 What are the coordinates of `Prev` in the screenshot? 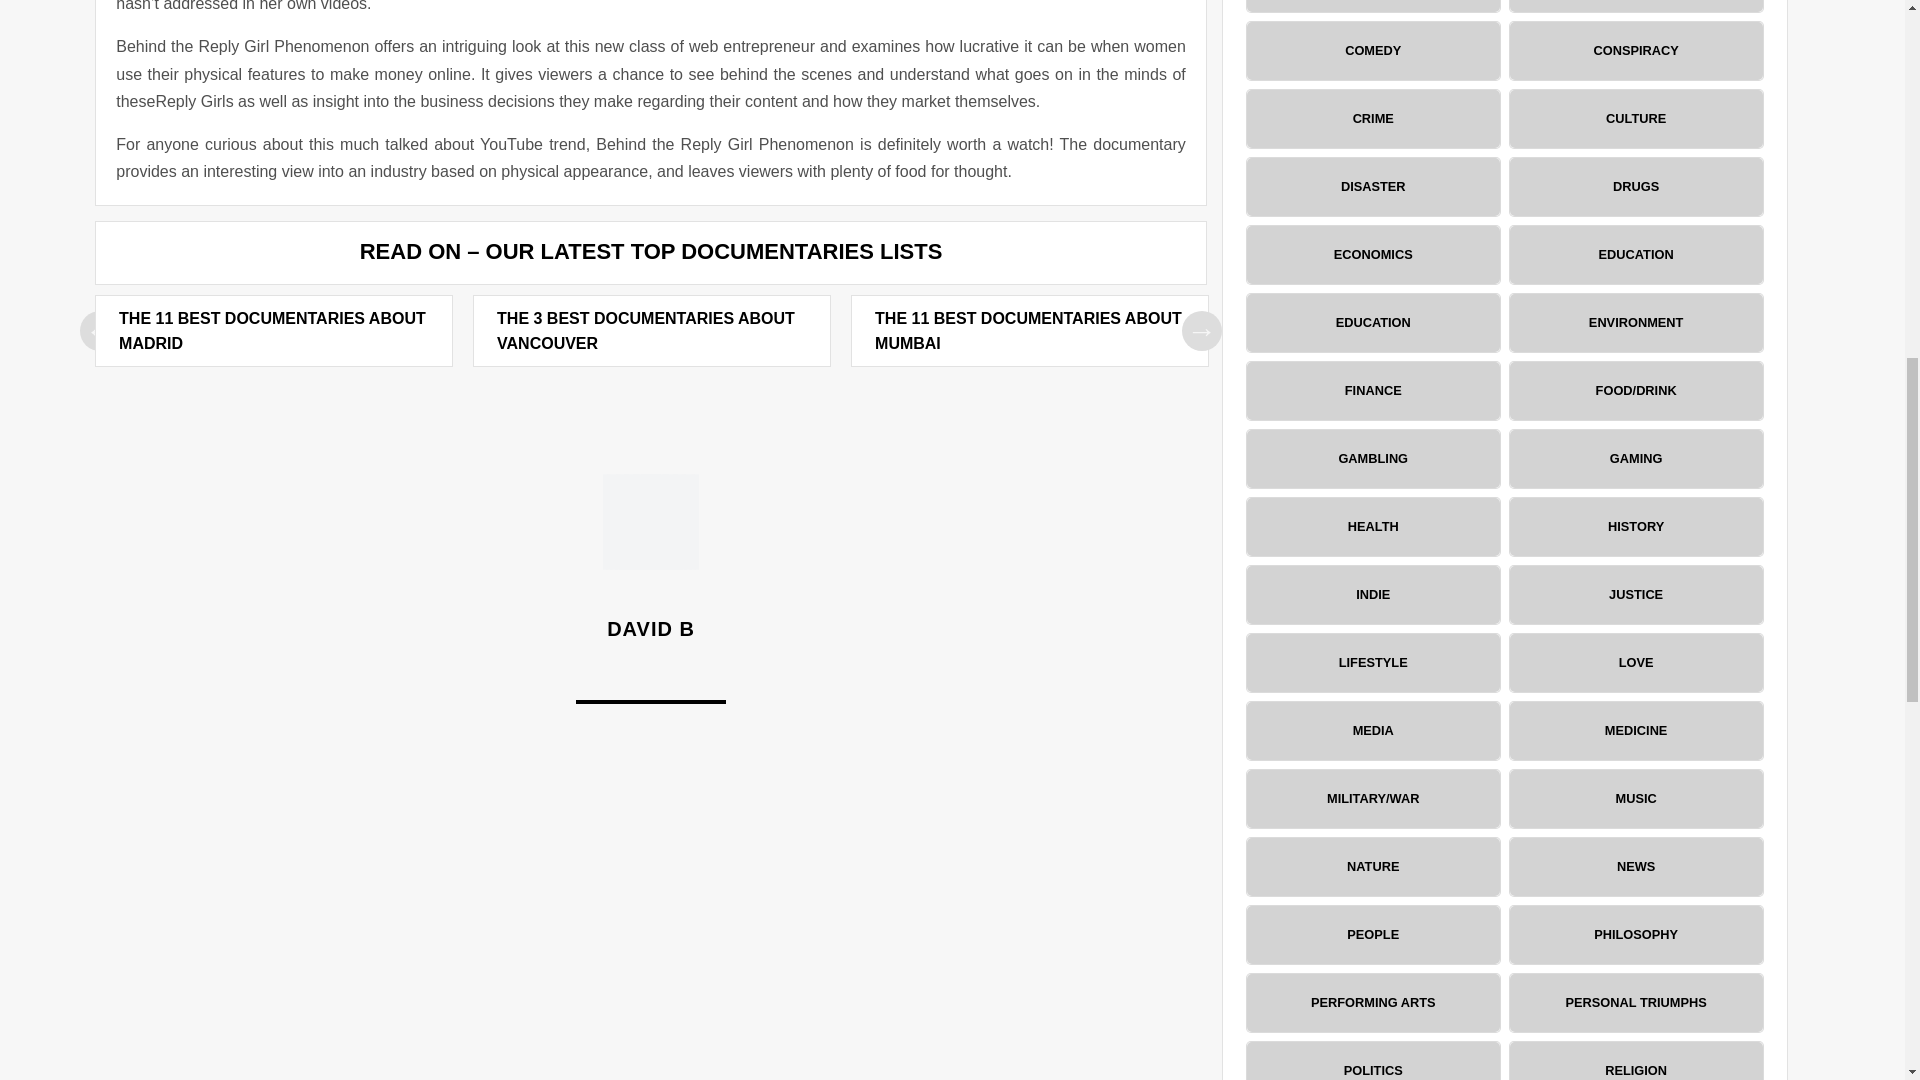 It's located at (1202, 331).